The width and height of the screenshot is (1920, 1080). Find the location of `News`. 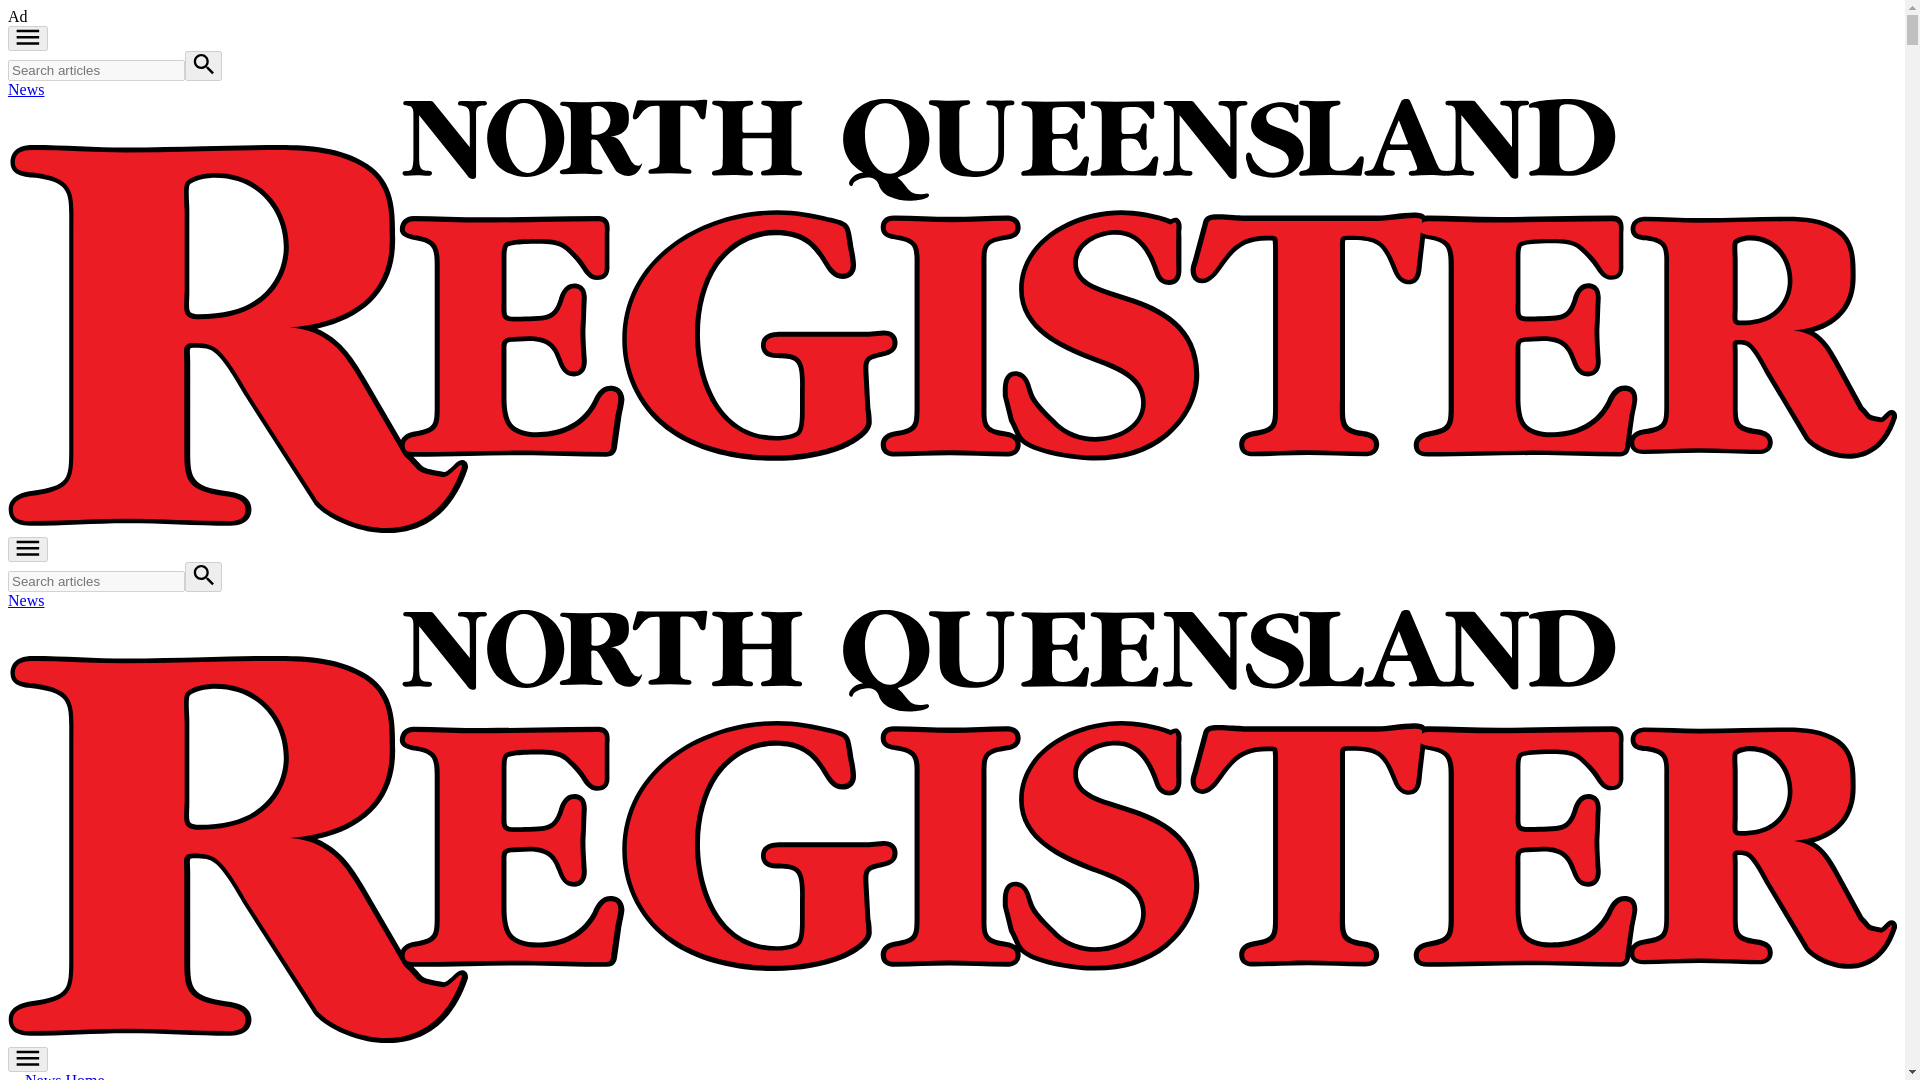

News is located at coordinates (26, 90).